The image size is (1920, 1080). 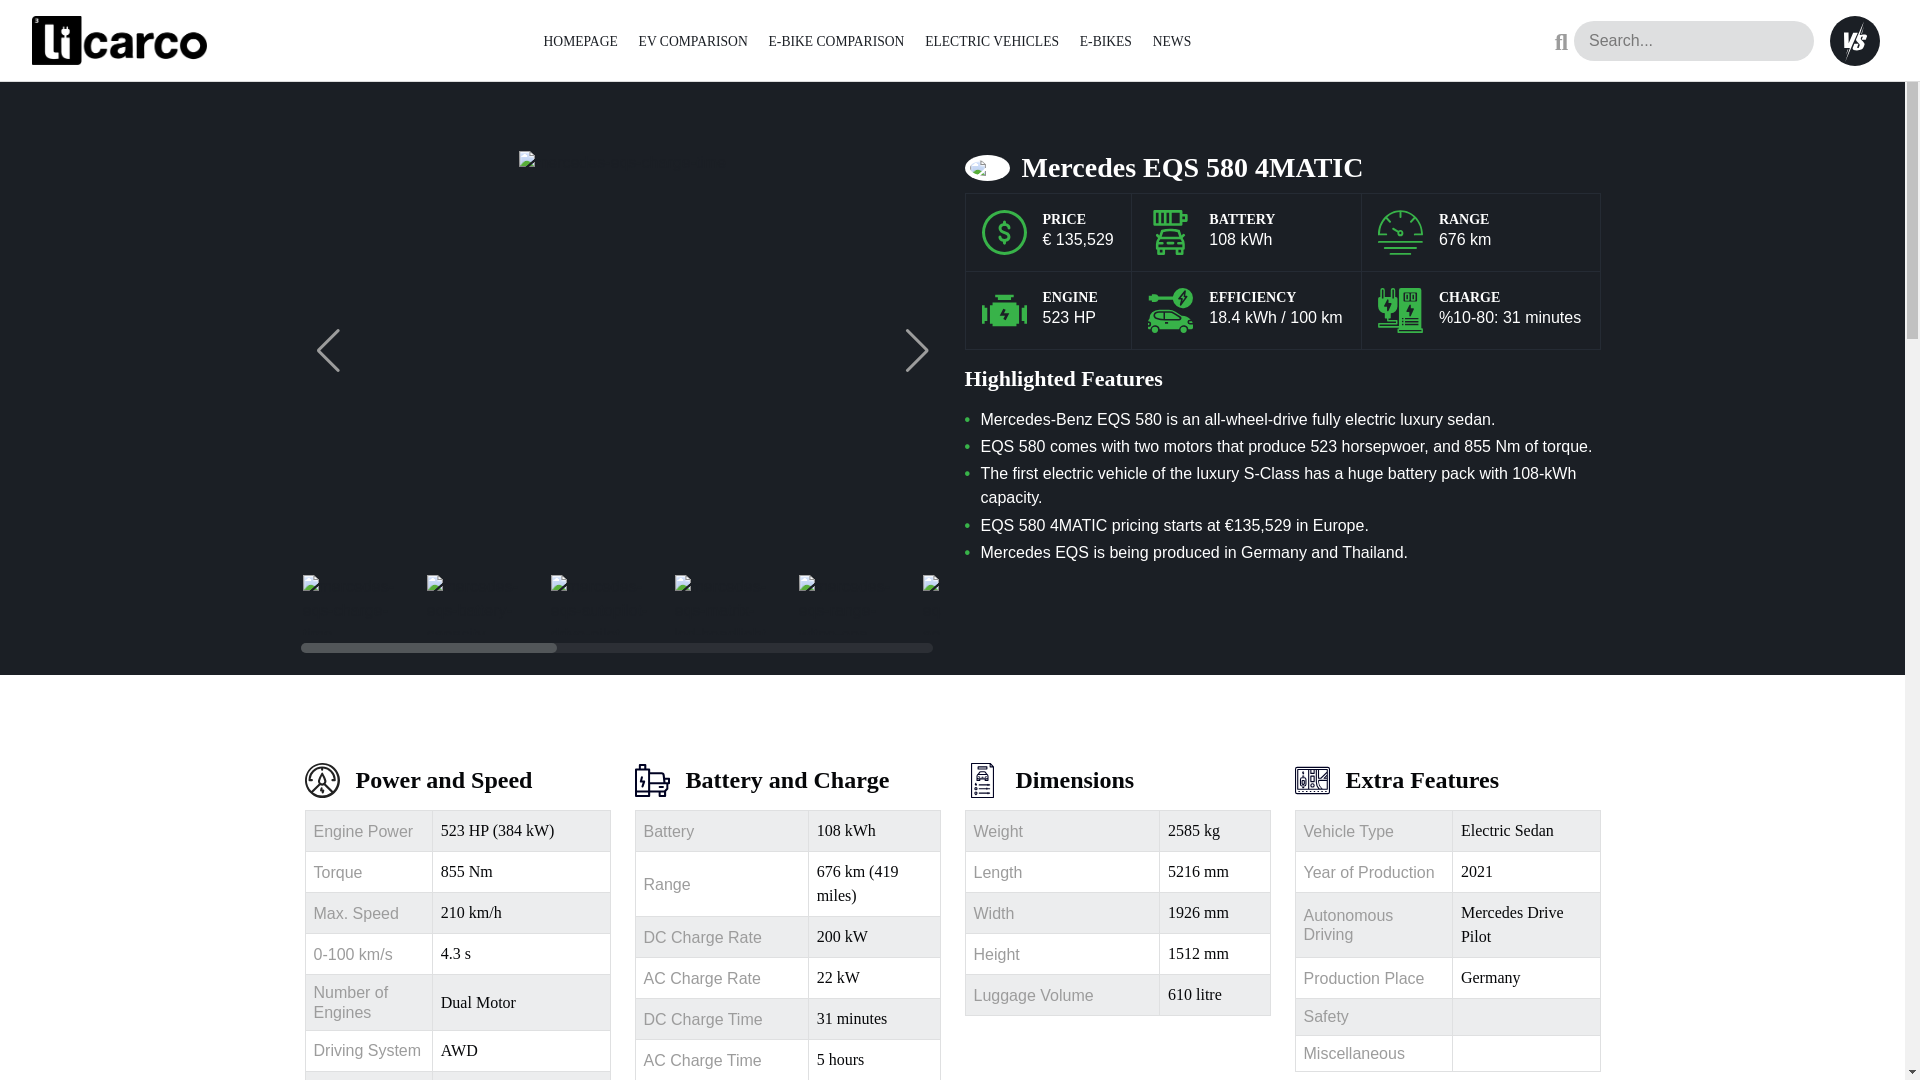 I want to click on mercedes-eqs-aerodynamic-efficiency, so click(x=971, y=604).